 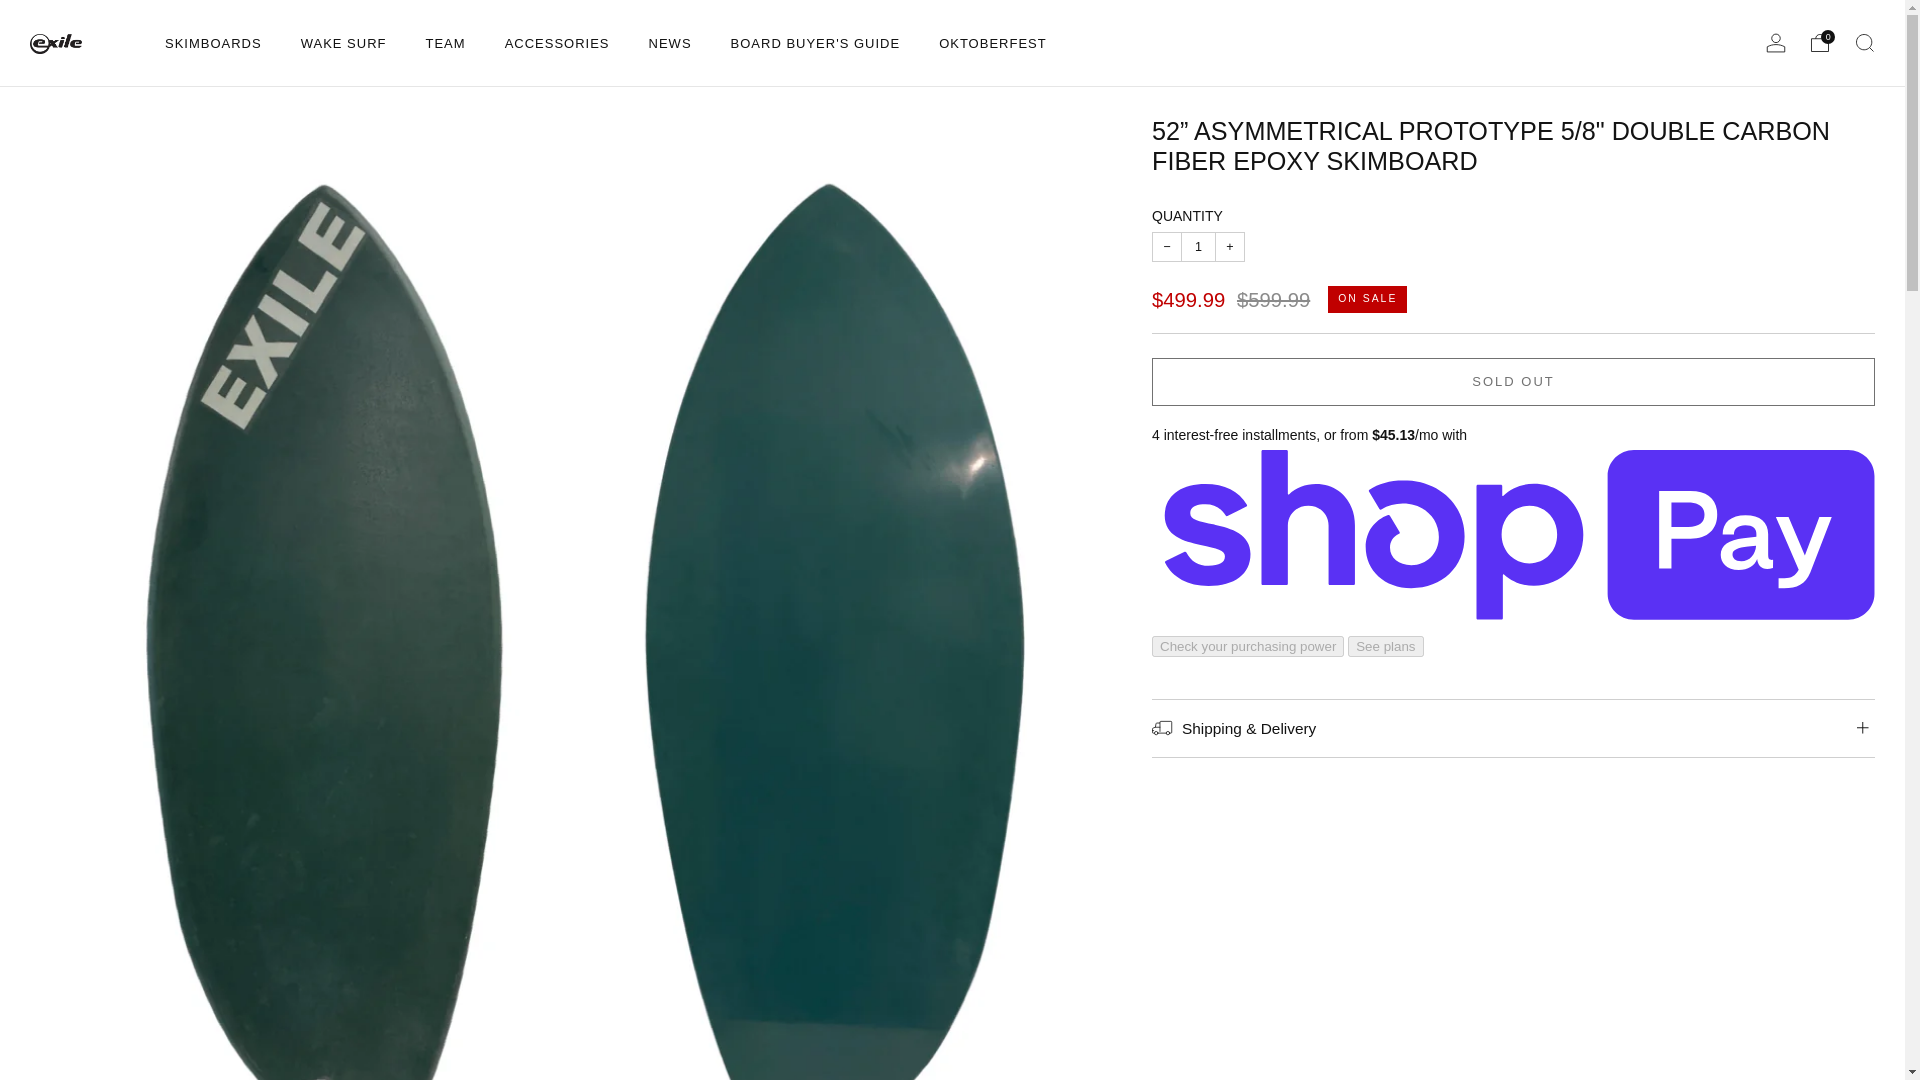 What do you see at coordinates (557, 43) in the screenshot?
I see `ACCESSORIES` at bounding box center [557, 43].